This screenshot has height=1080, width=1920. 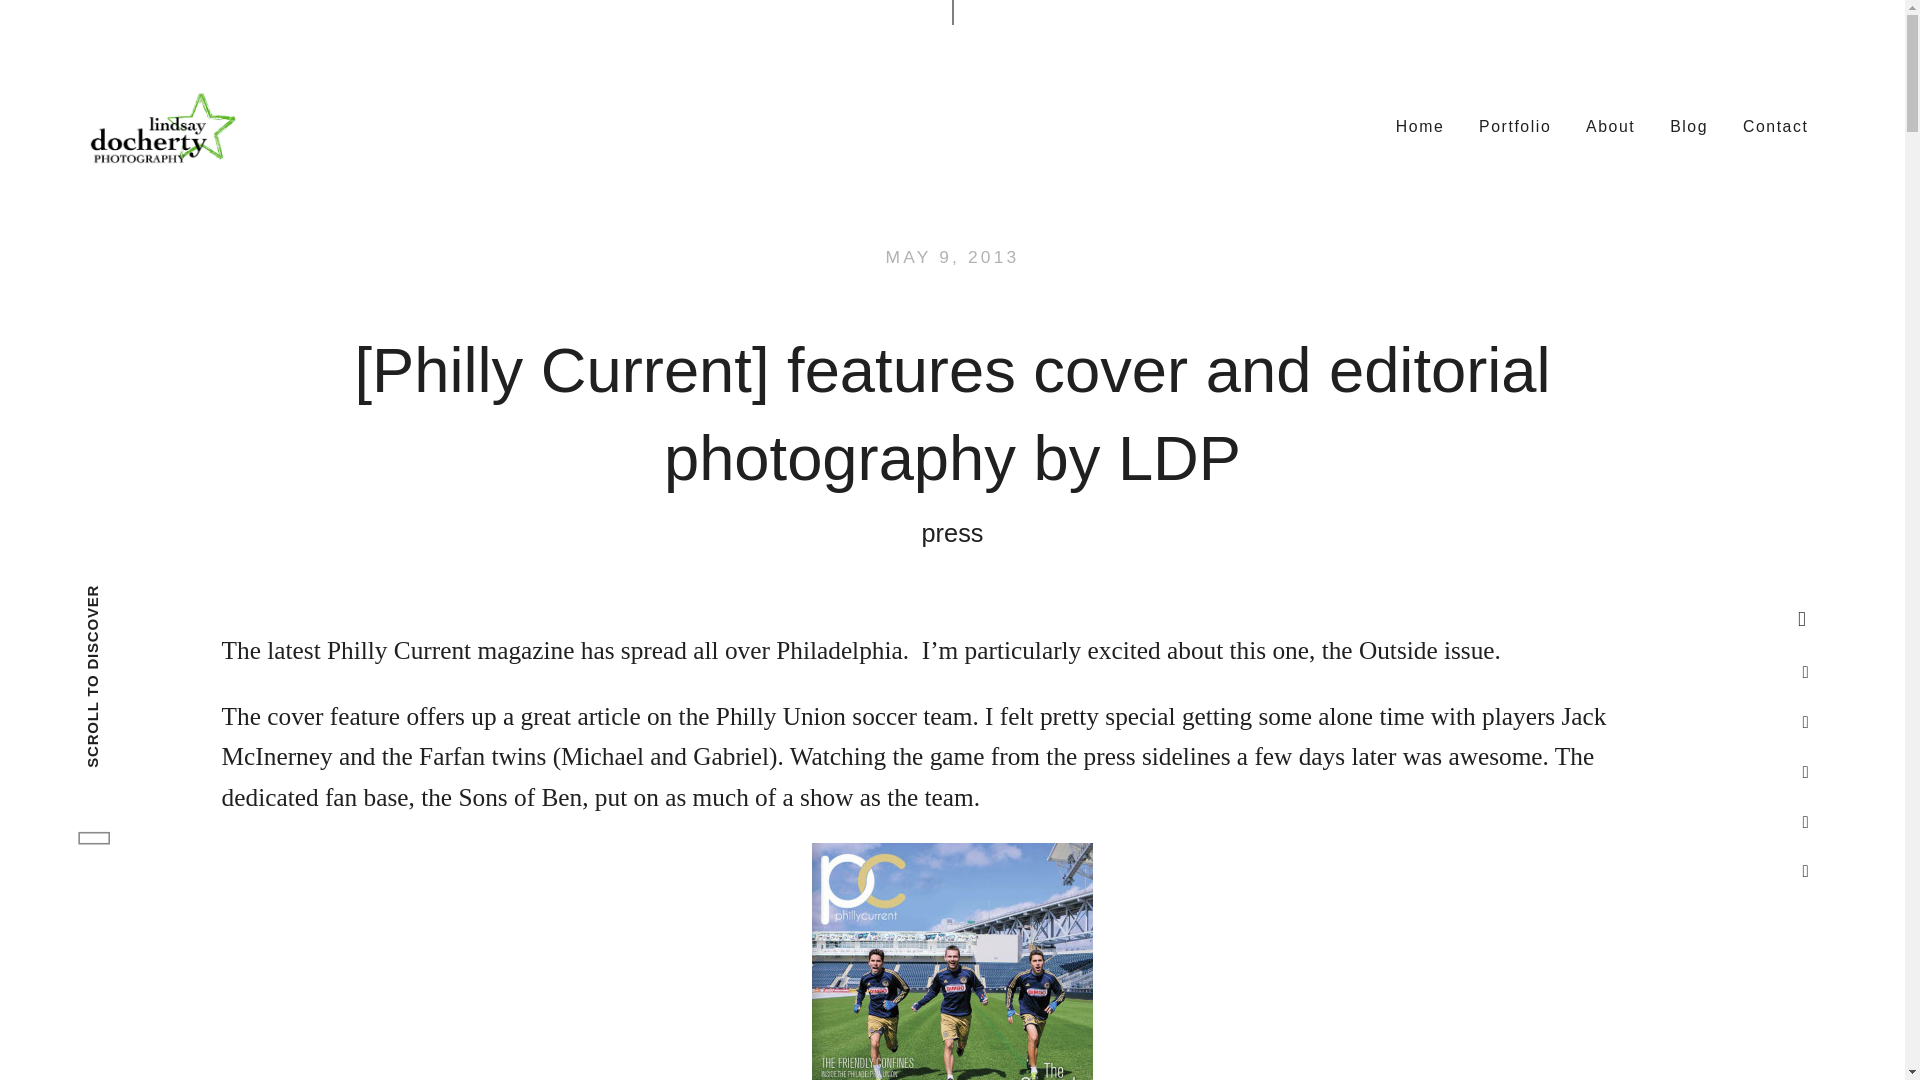 What do you see at coordinates (952, 533) in the screenshot?
I see `press` at bounding box center [952, 533].